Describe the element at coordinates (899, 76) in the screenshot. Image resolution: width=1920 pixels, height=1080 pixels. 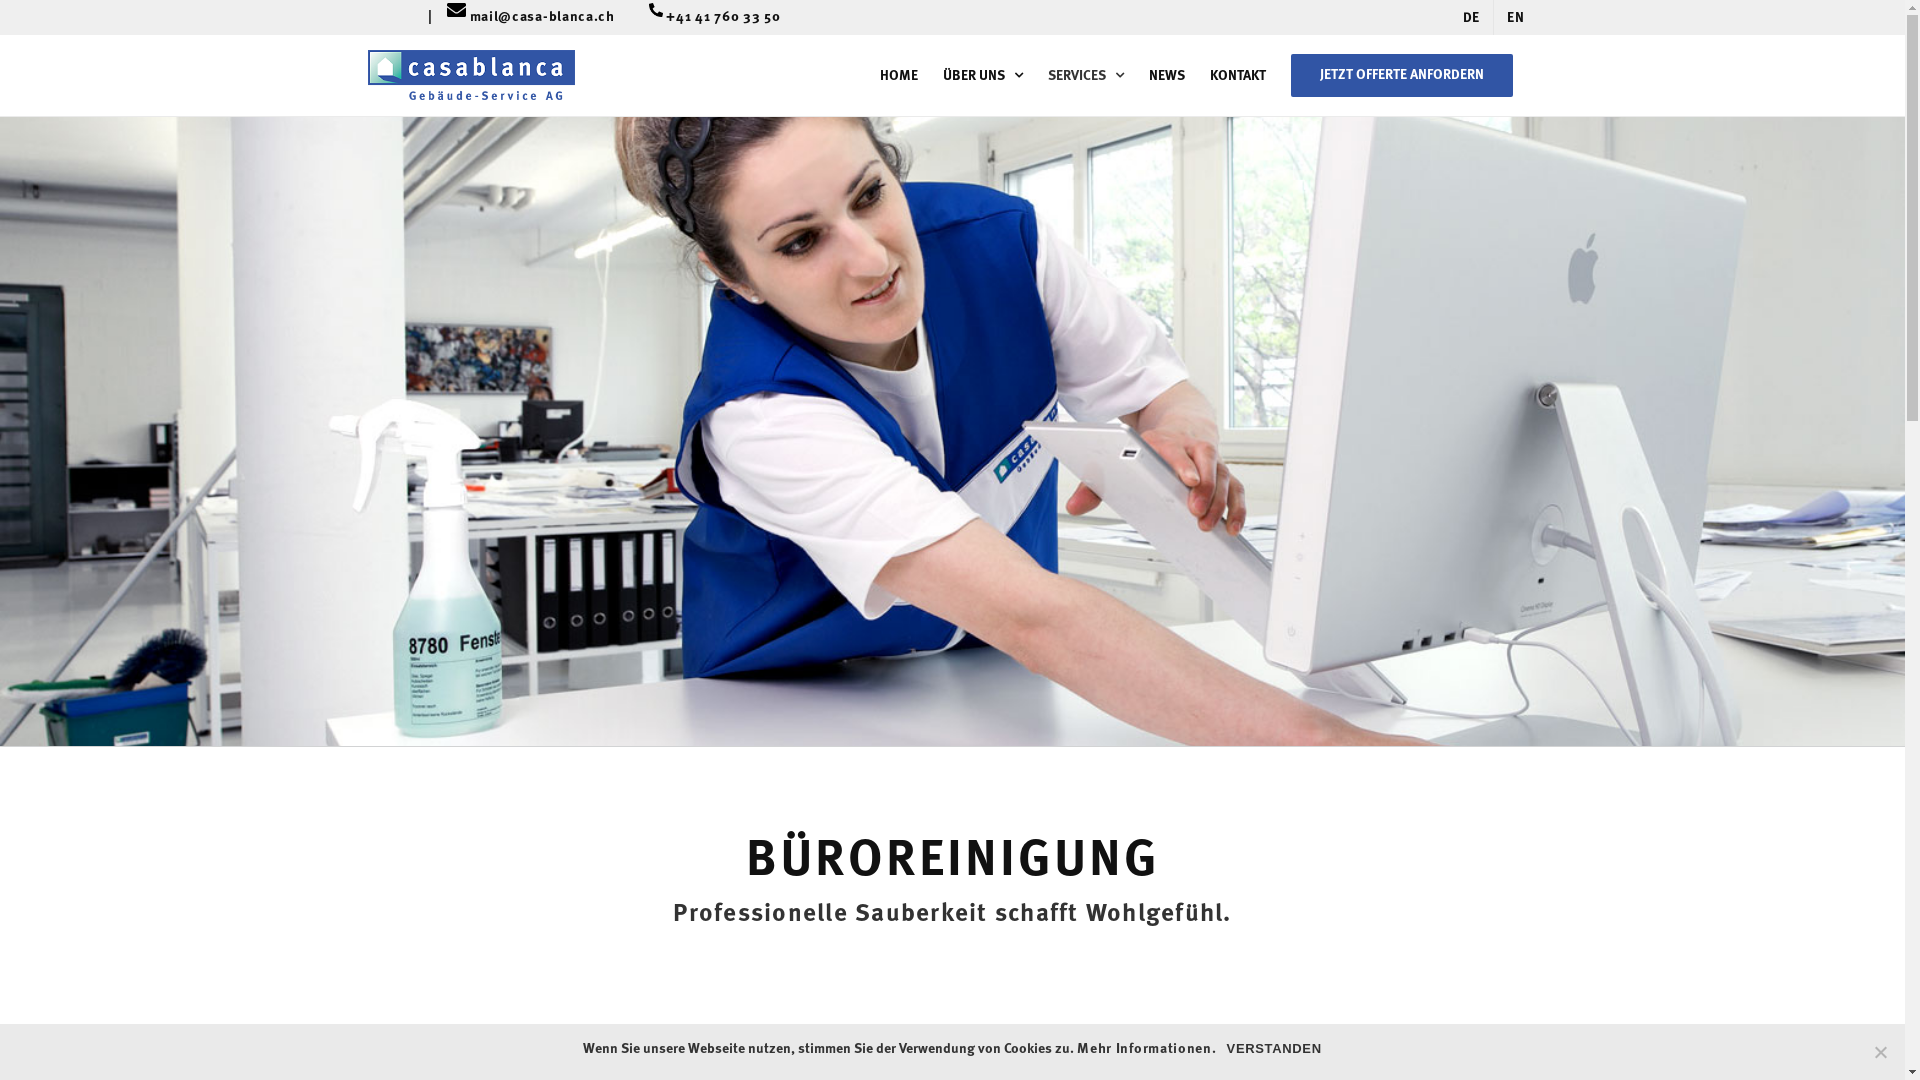
I see `HOME` at that location.